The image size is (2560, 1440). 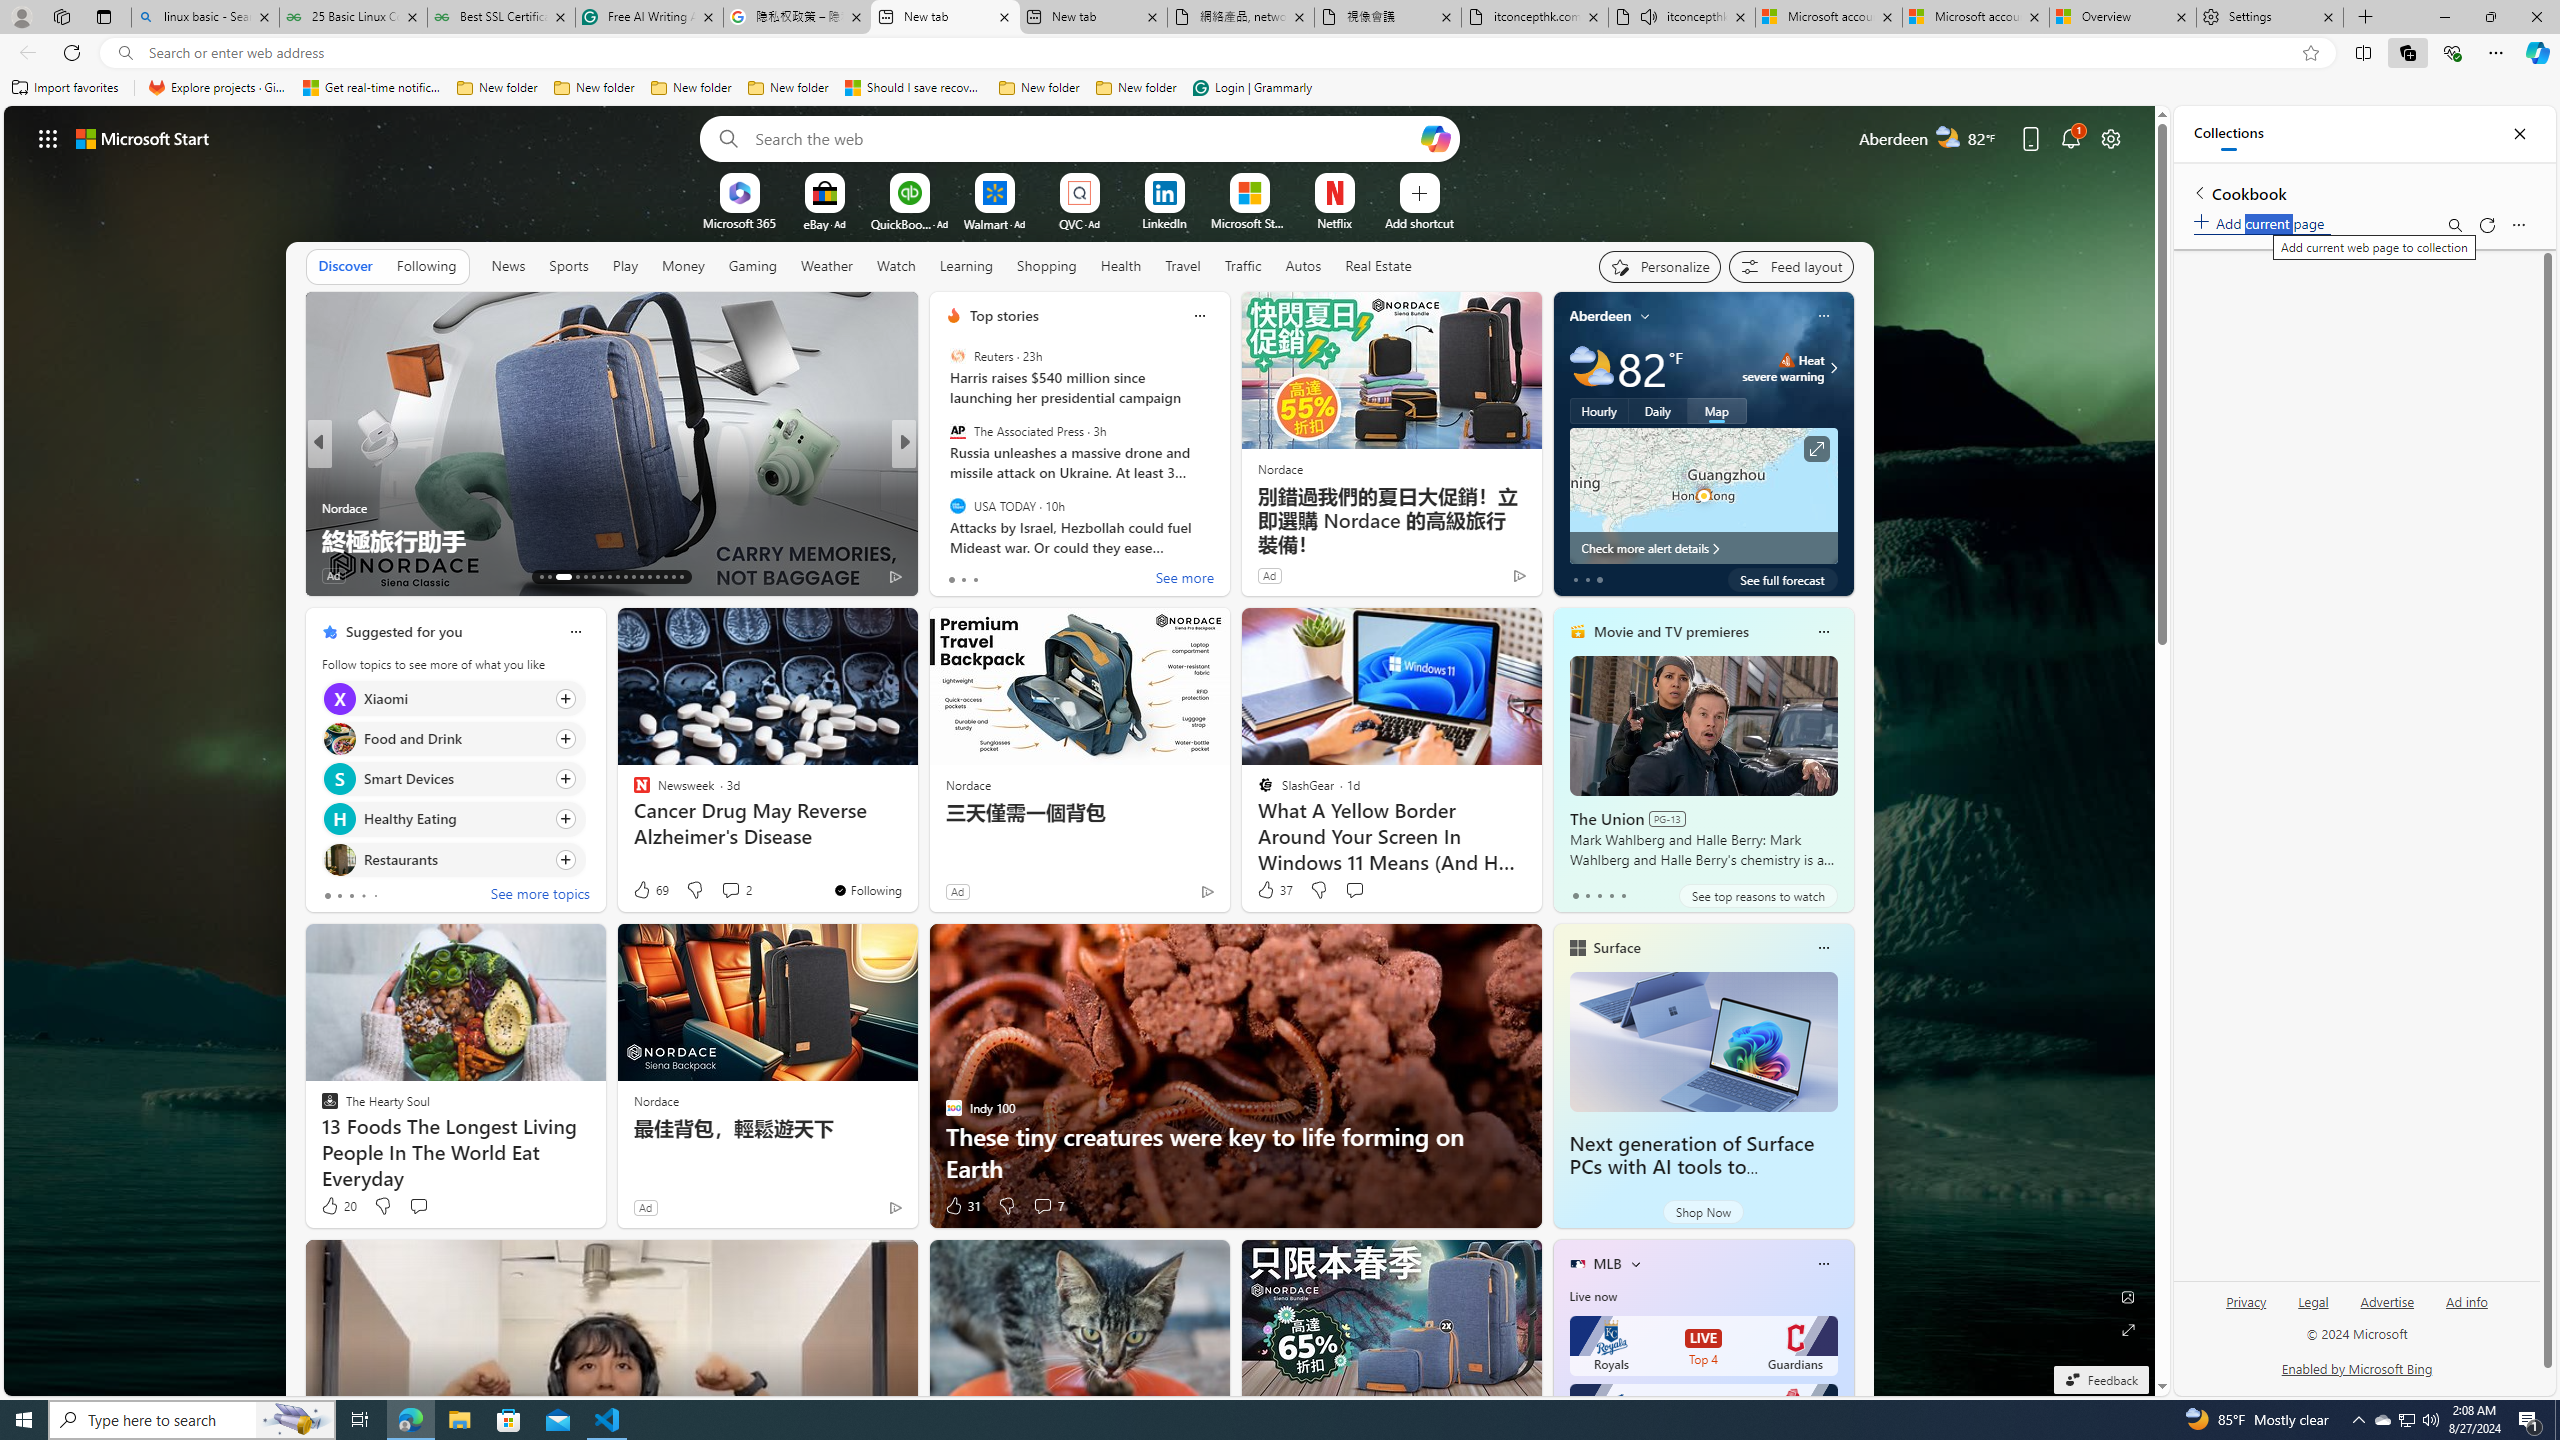 I want to click on The 9 Highest Protein Nuts to Snack on Daily, so click(x=1227, y=540).